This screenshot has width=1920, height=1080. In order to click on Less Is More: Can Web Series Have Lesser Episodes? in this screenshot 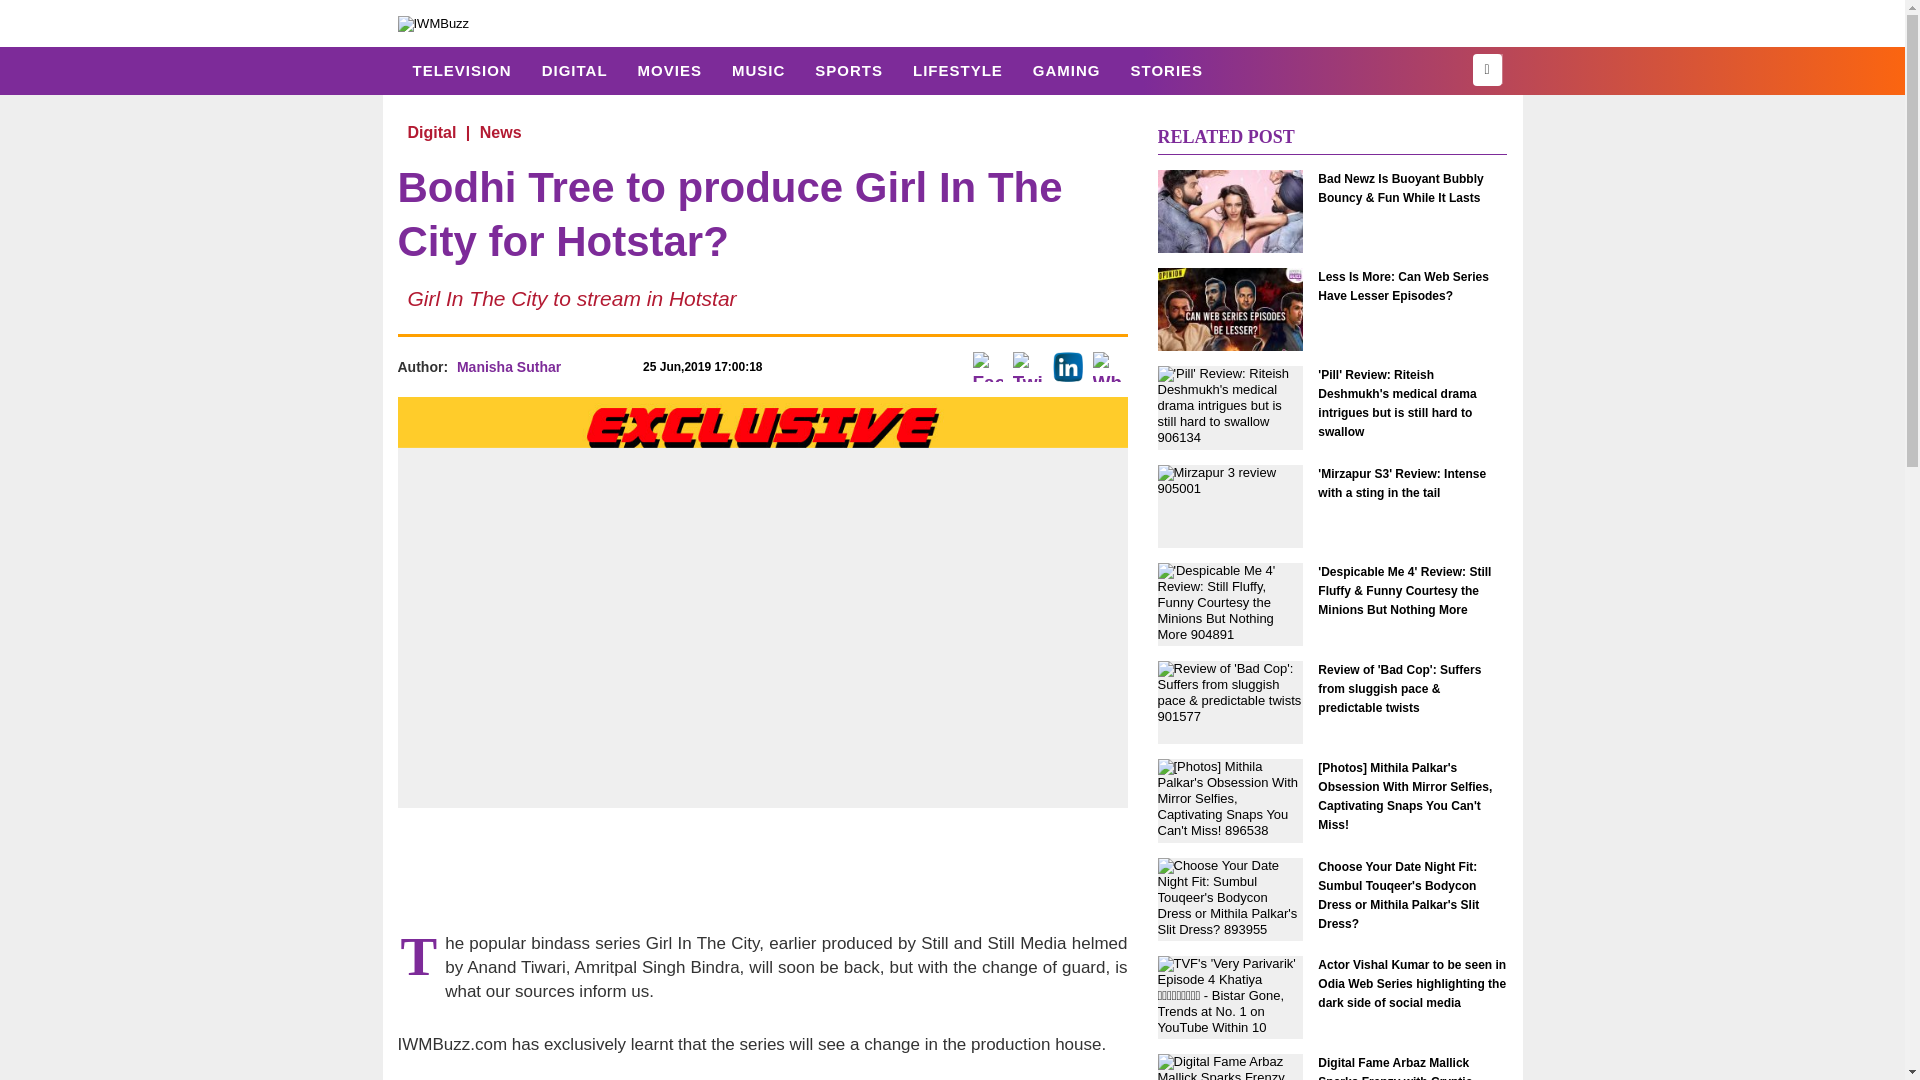, I will do `click(1412, 286)`.